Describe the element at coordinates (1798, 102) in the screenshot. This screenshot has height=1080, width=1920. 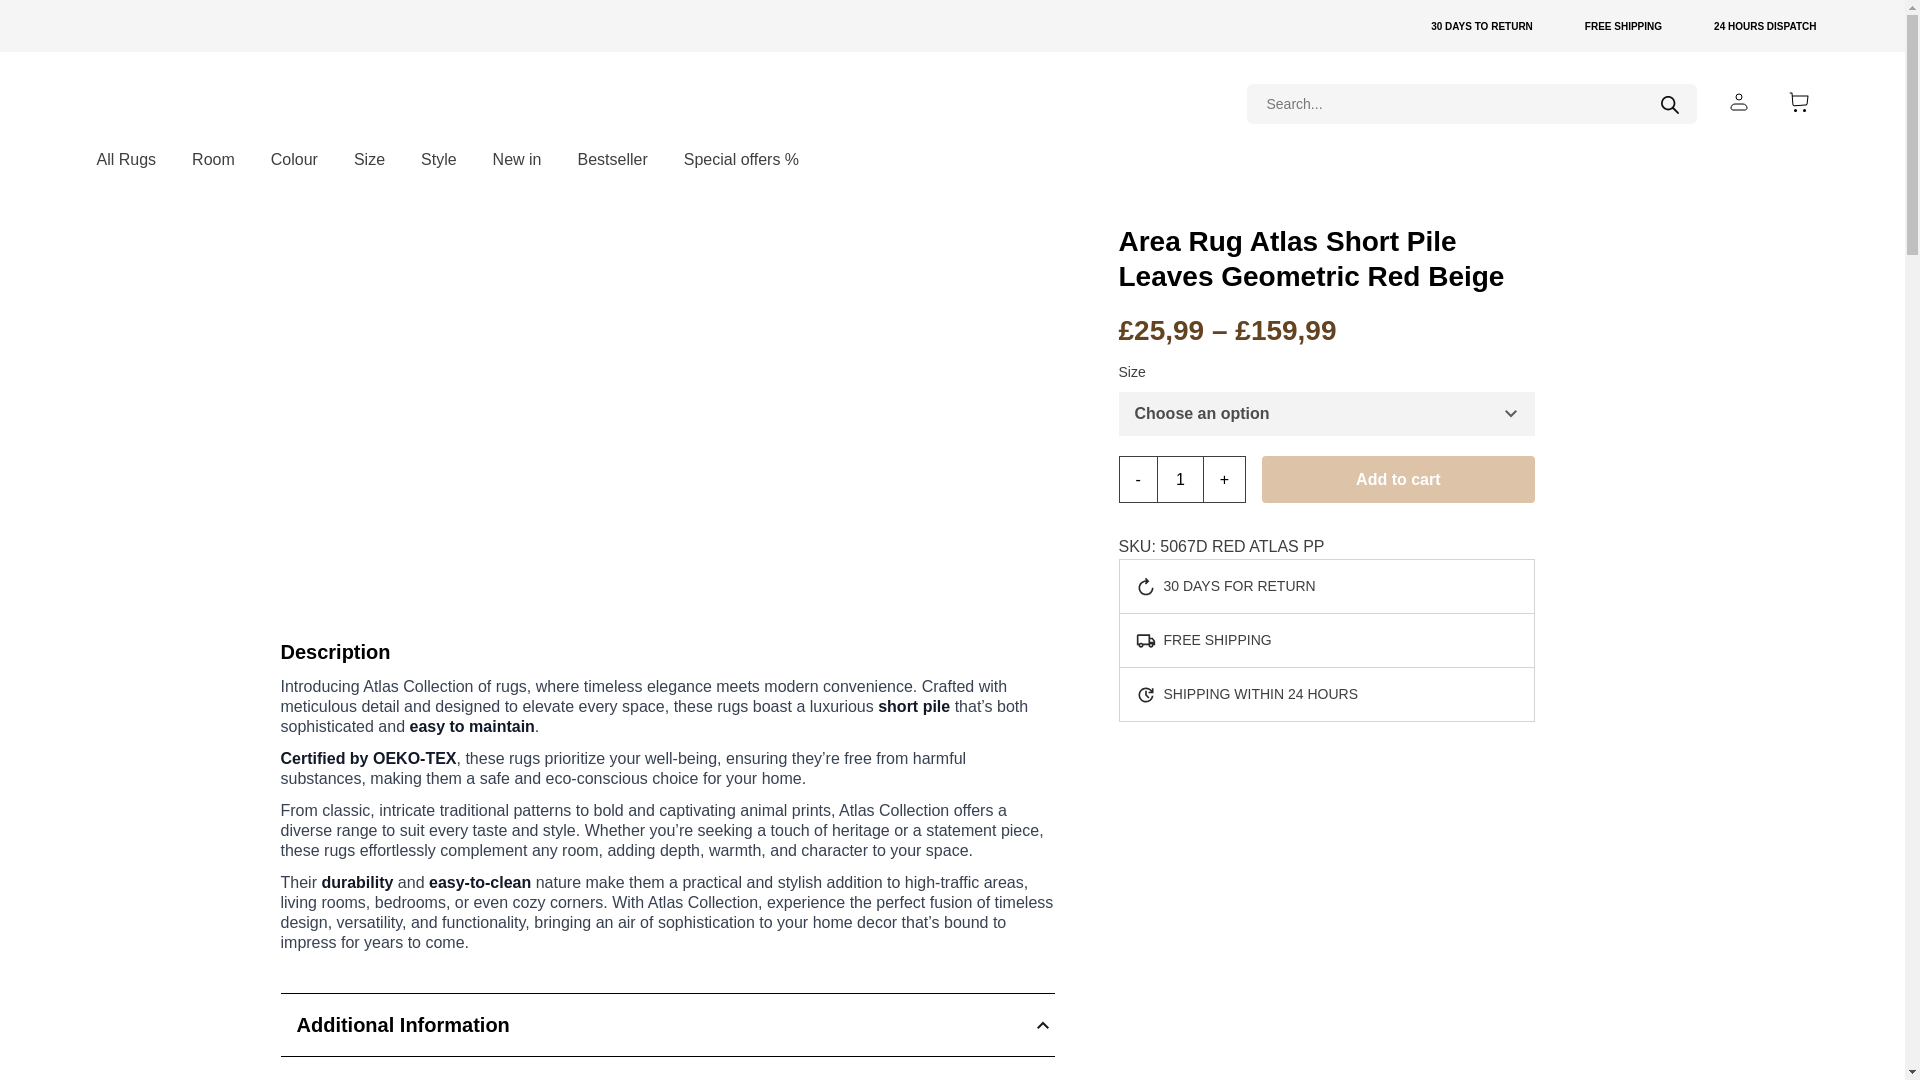
I see `Cart` at that location.